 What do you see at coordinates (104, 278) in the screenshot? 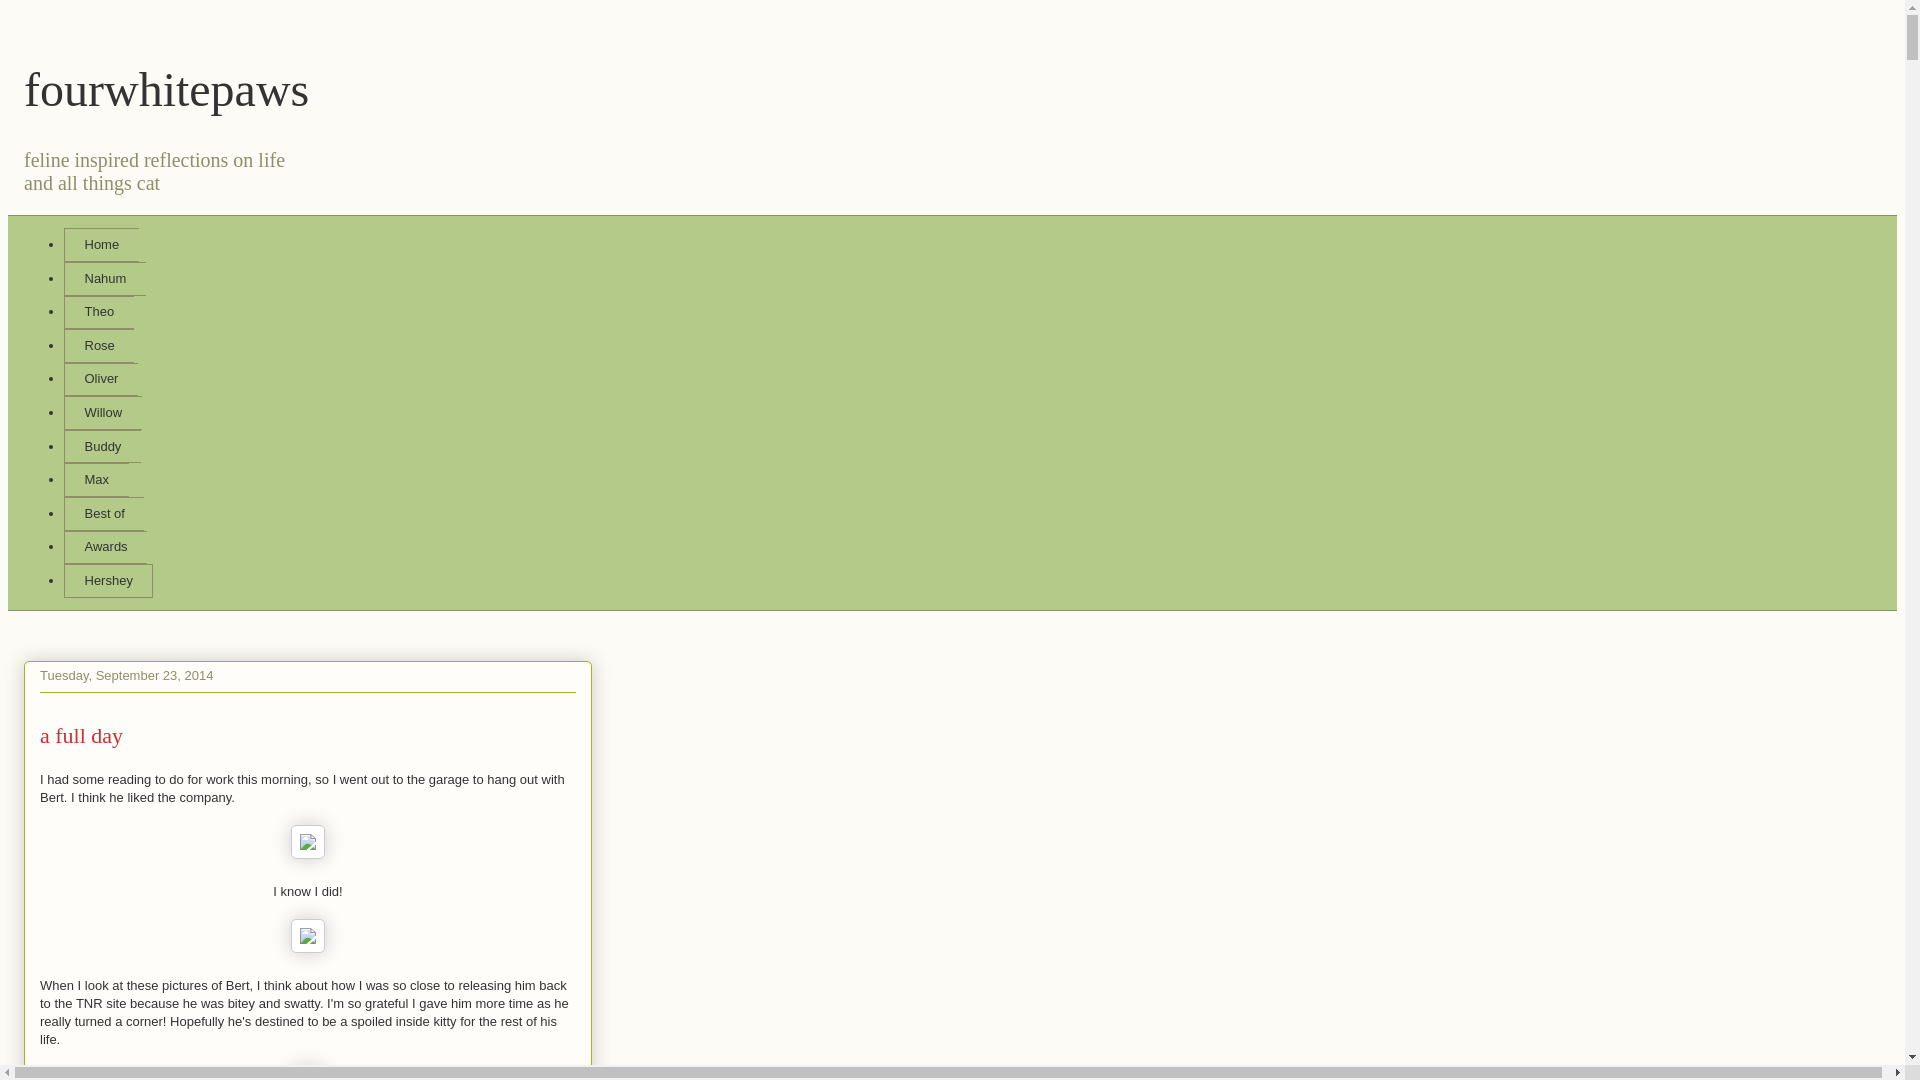
I see `Nahum` at bounding box center [104, 278].